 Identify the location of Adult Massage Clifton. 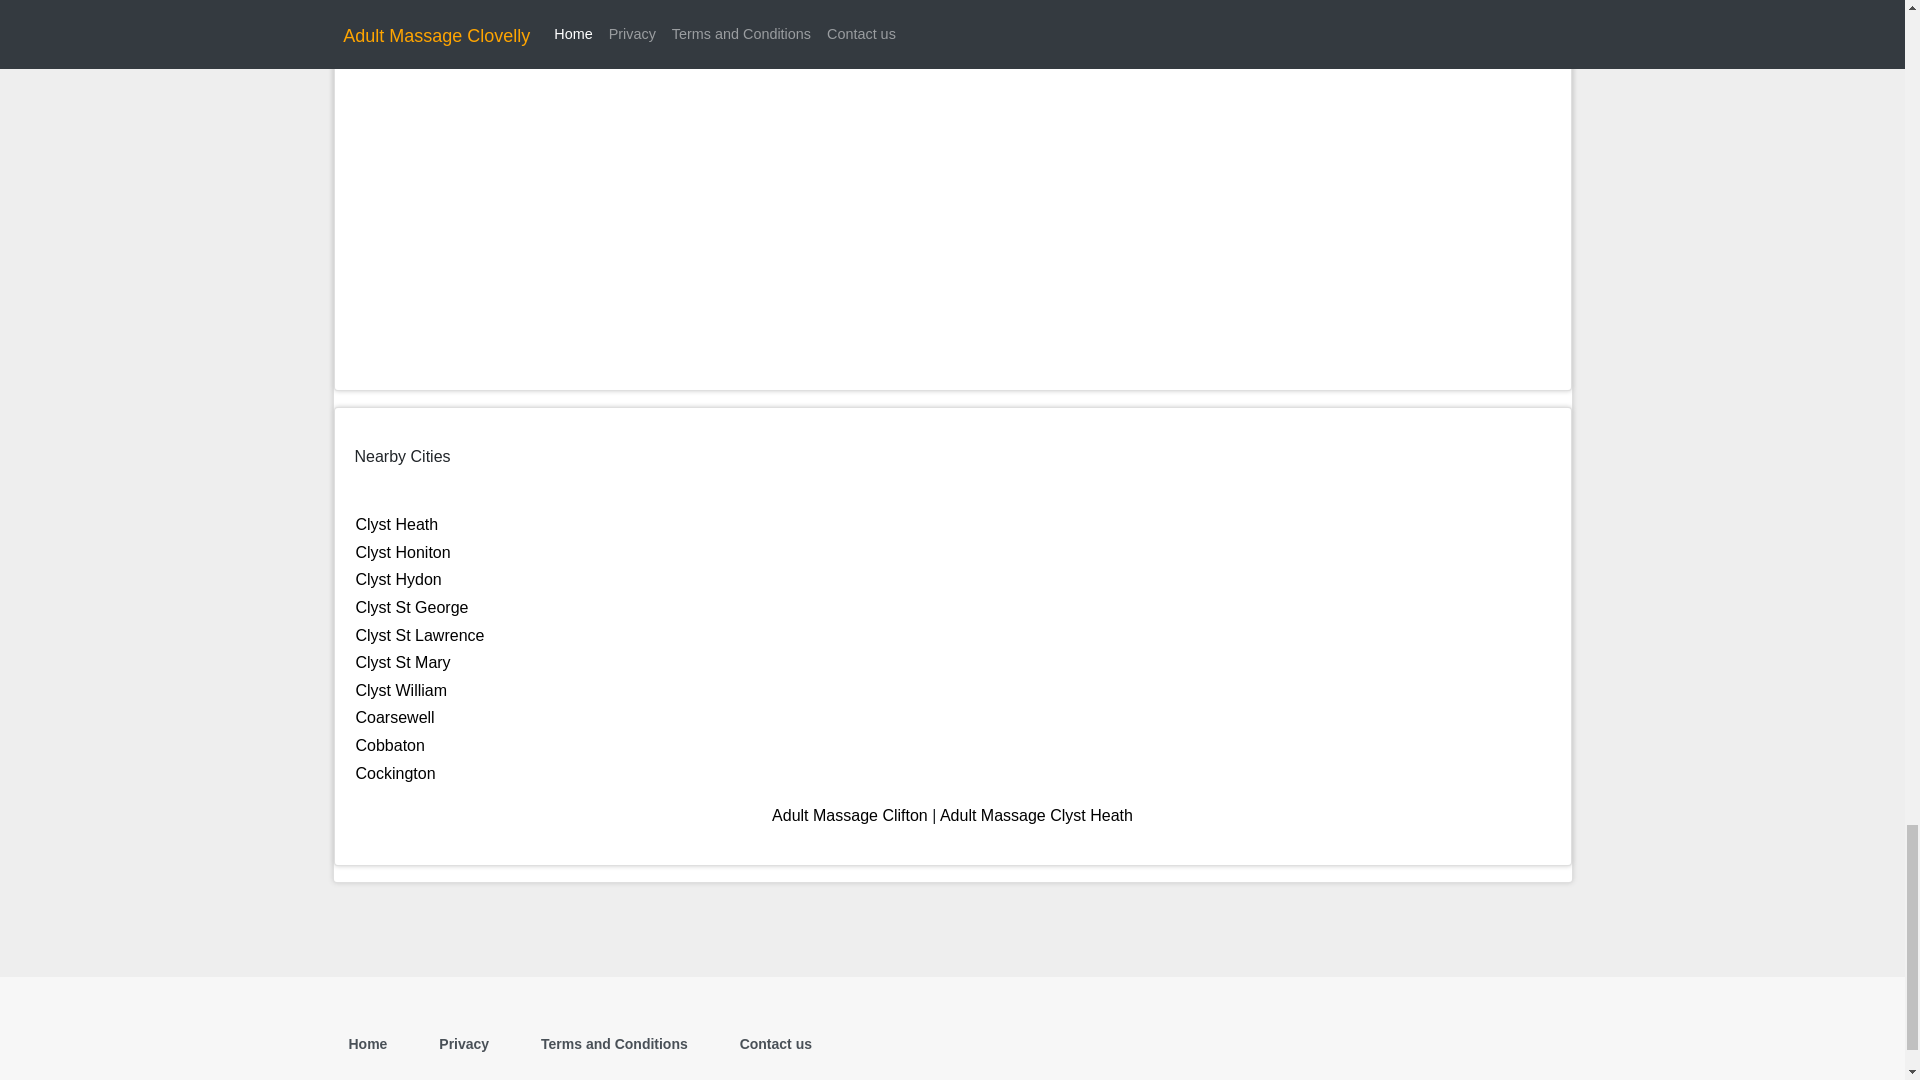
(849, 815).